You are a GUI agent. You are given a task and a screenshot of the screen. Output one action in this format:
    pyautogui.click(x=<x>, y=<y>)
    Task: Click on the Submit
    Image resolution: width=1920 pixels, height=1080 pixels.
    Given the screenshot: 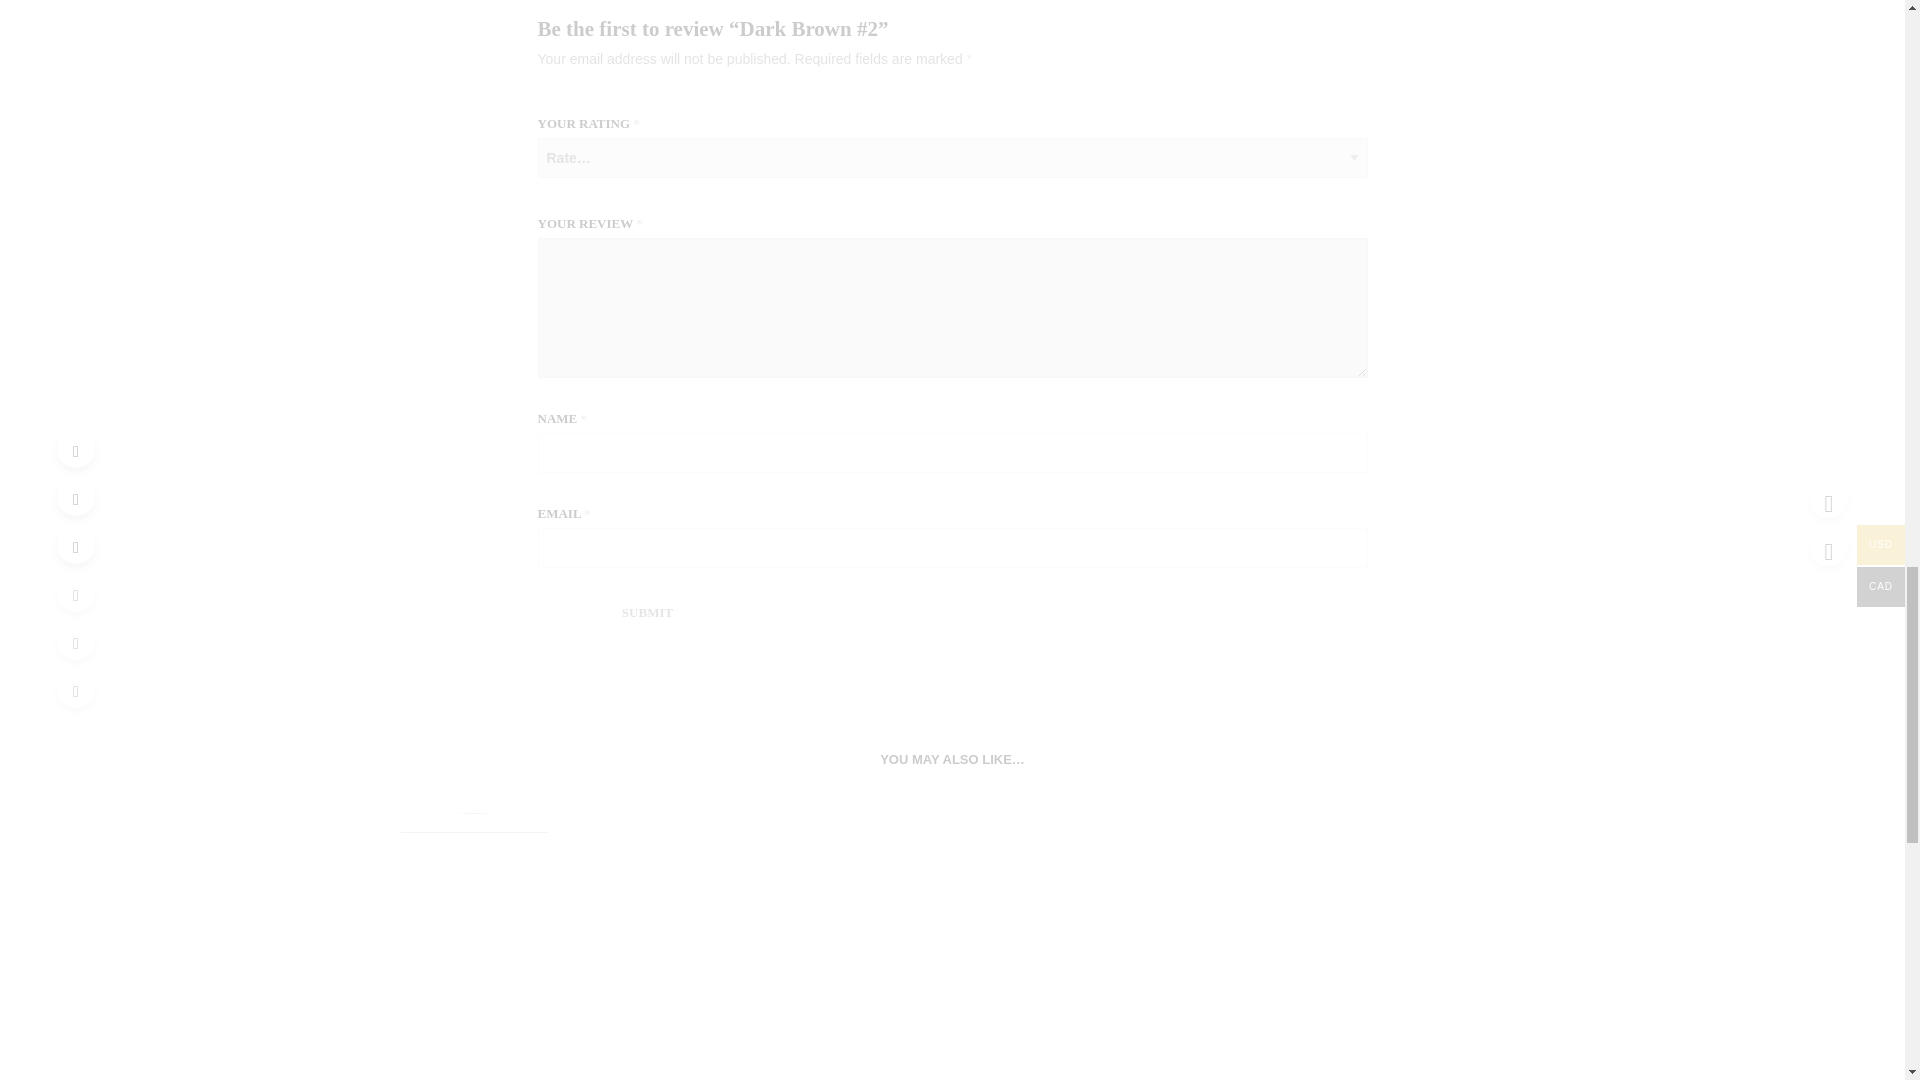 What is the action you would take?
    pyautogui.click(x=648, y=612)
    